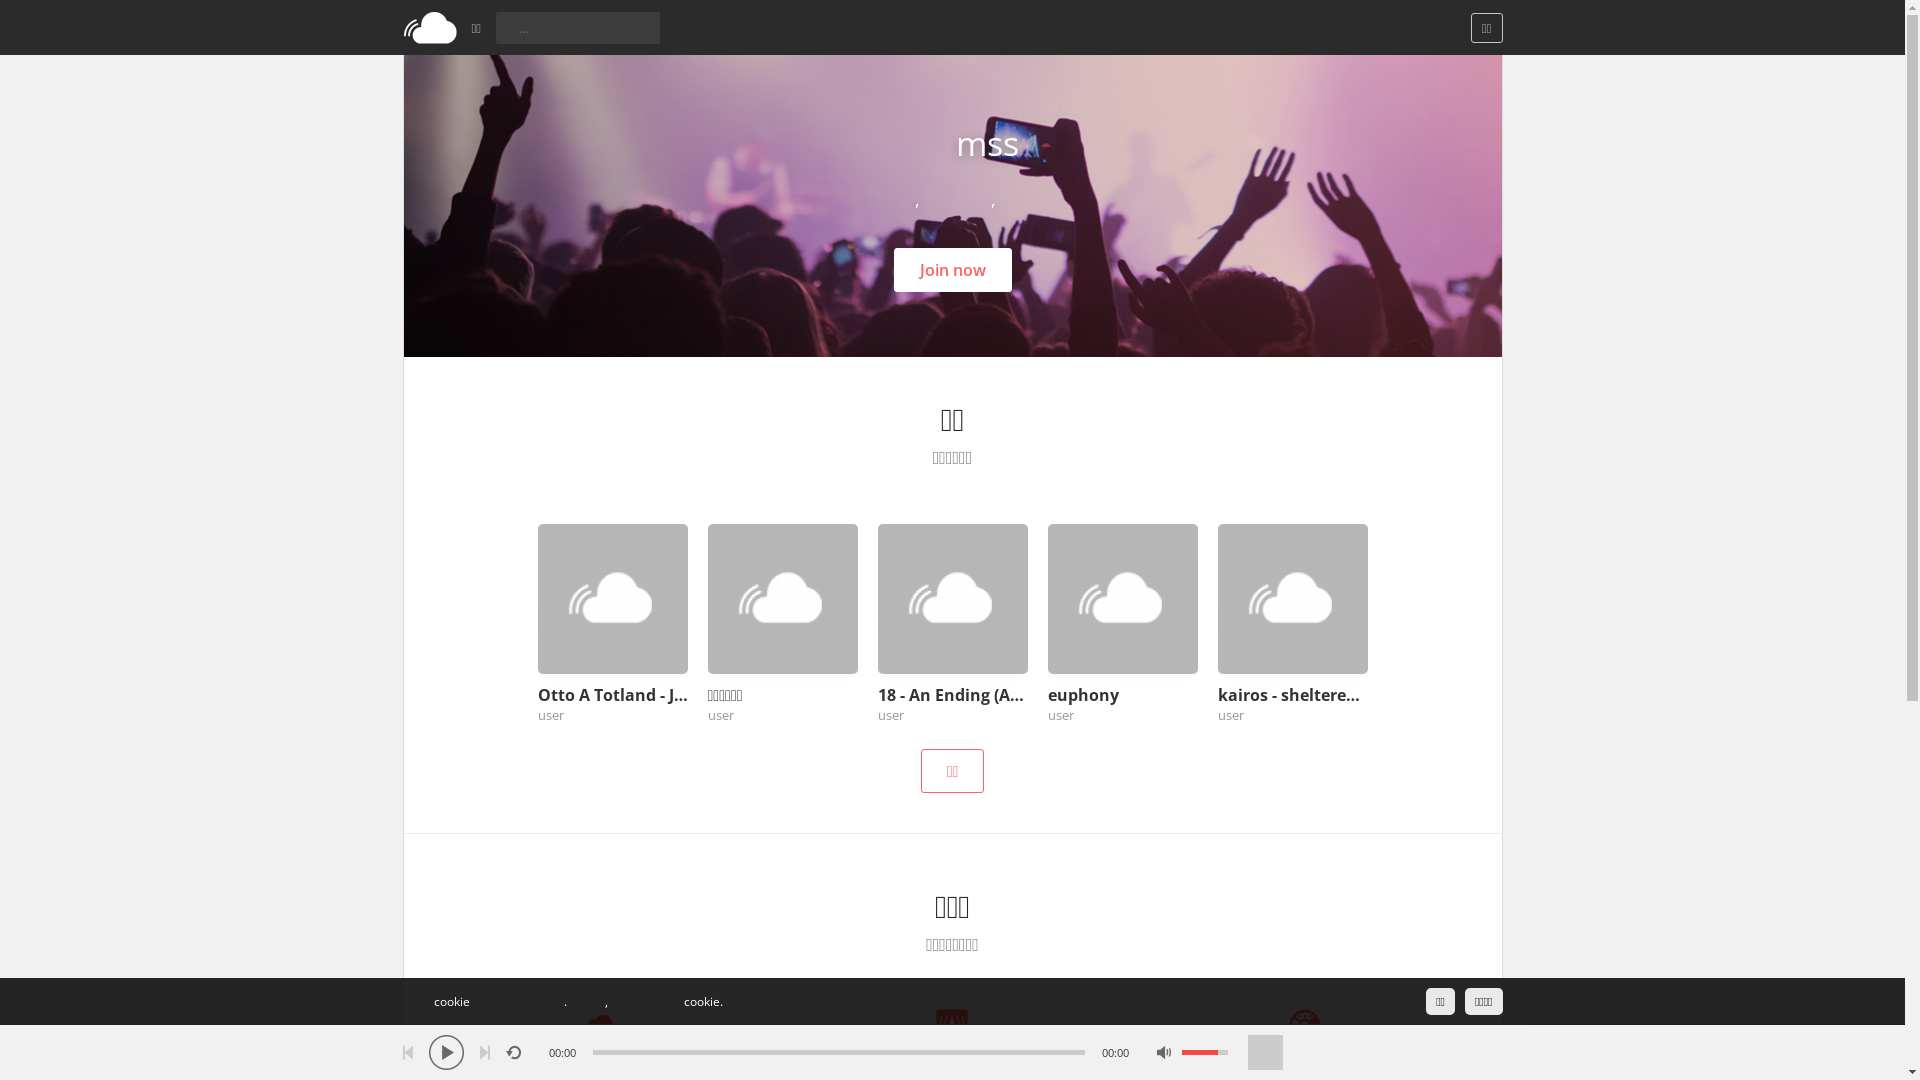 The height and width of the screenshot is (1080, 1920). Describe the element at coordinates (891, 715) in the screenshot. I see `user` at that location.